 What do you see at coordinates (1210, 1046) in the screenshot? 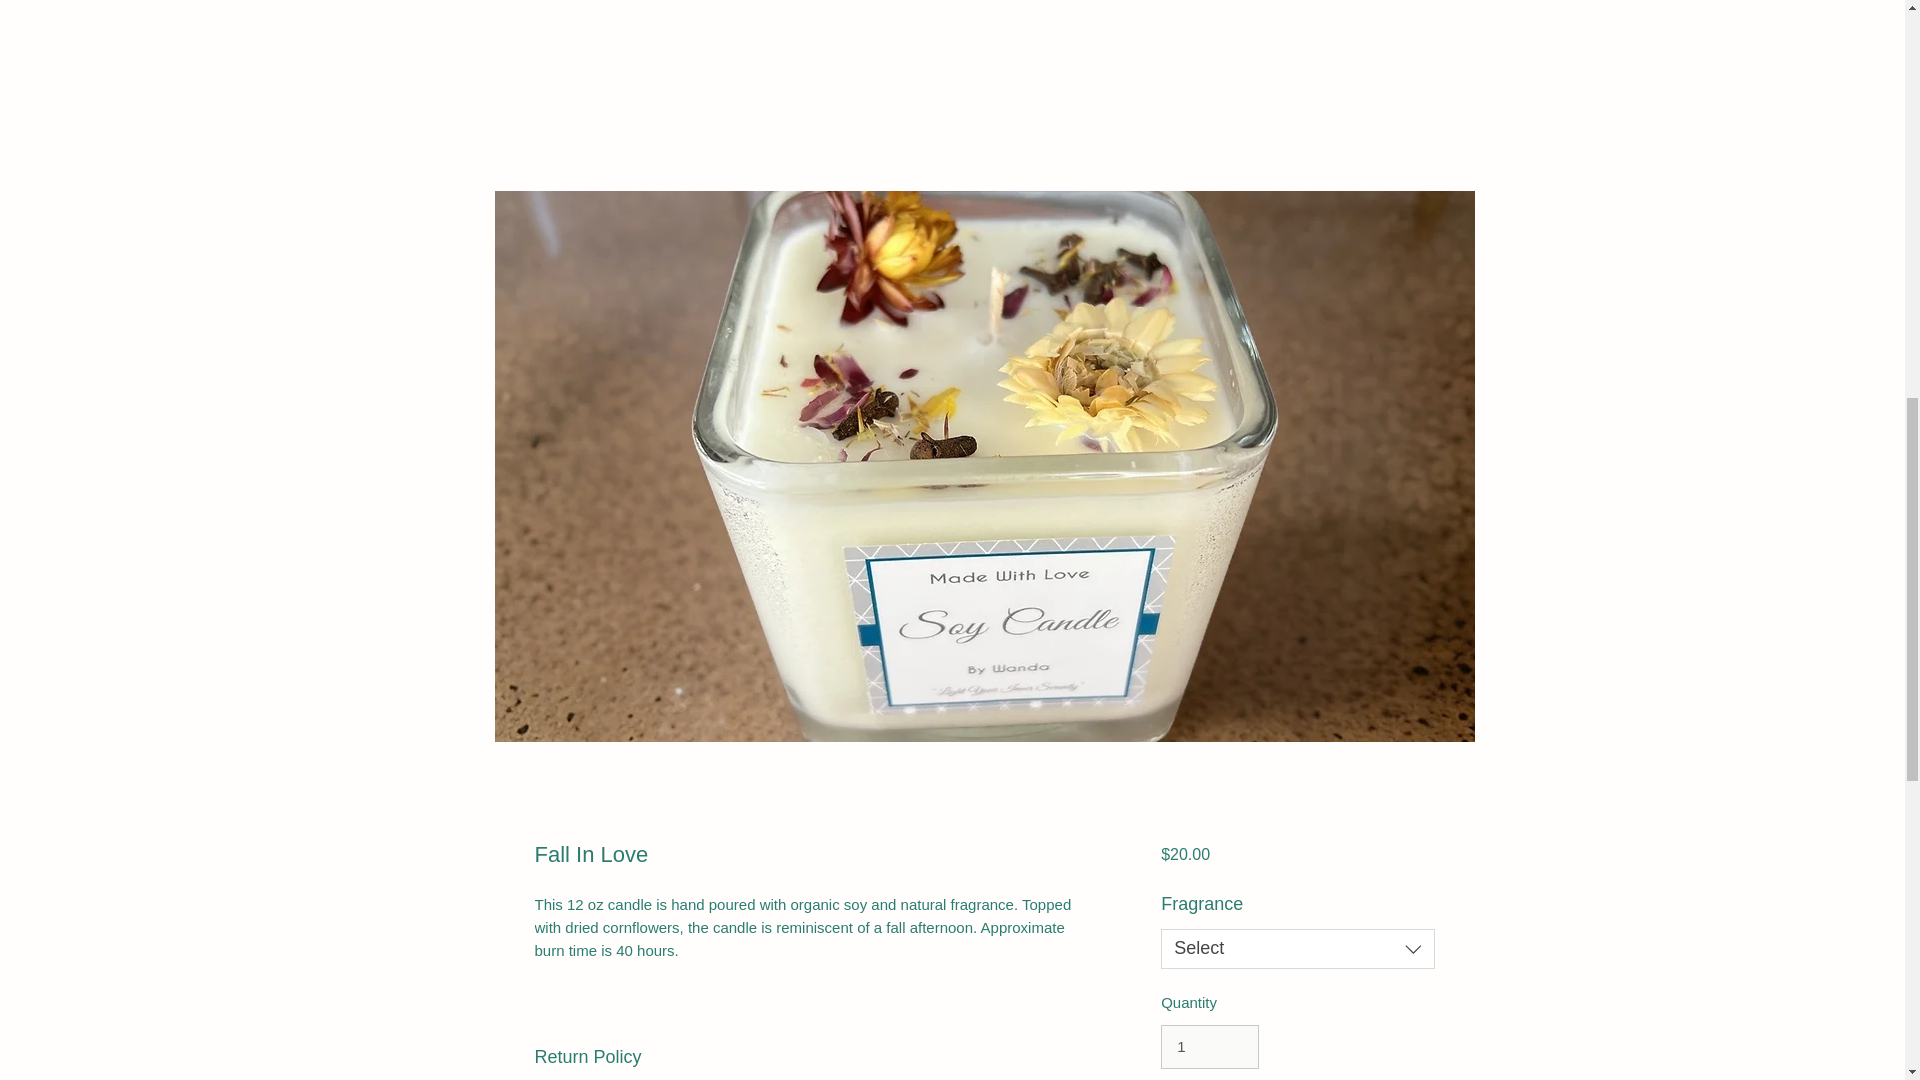
I see `1` at bounding box center [1210, 1046].